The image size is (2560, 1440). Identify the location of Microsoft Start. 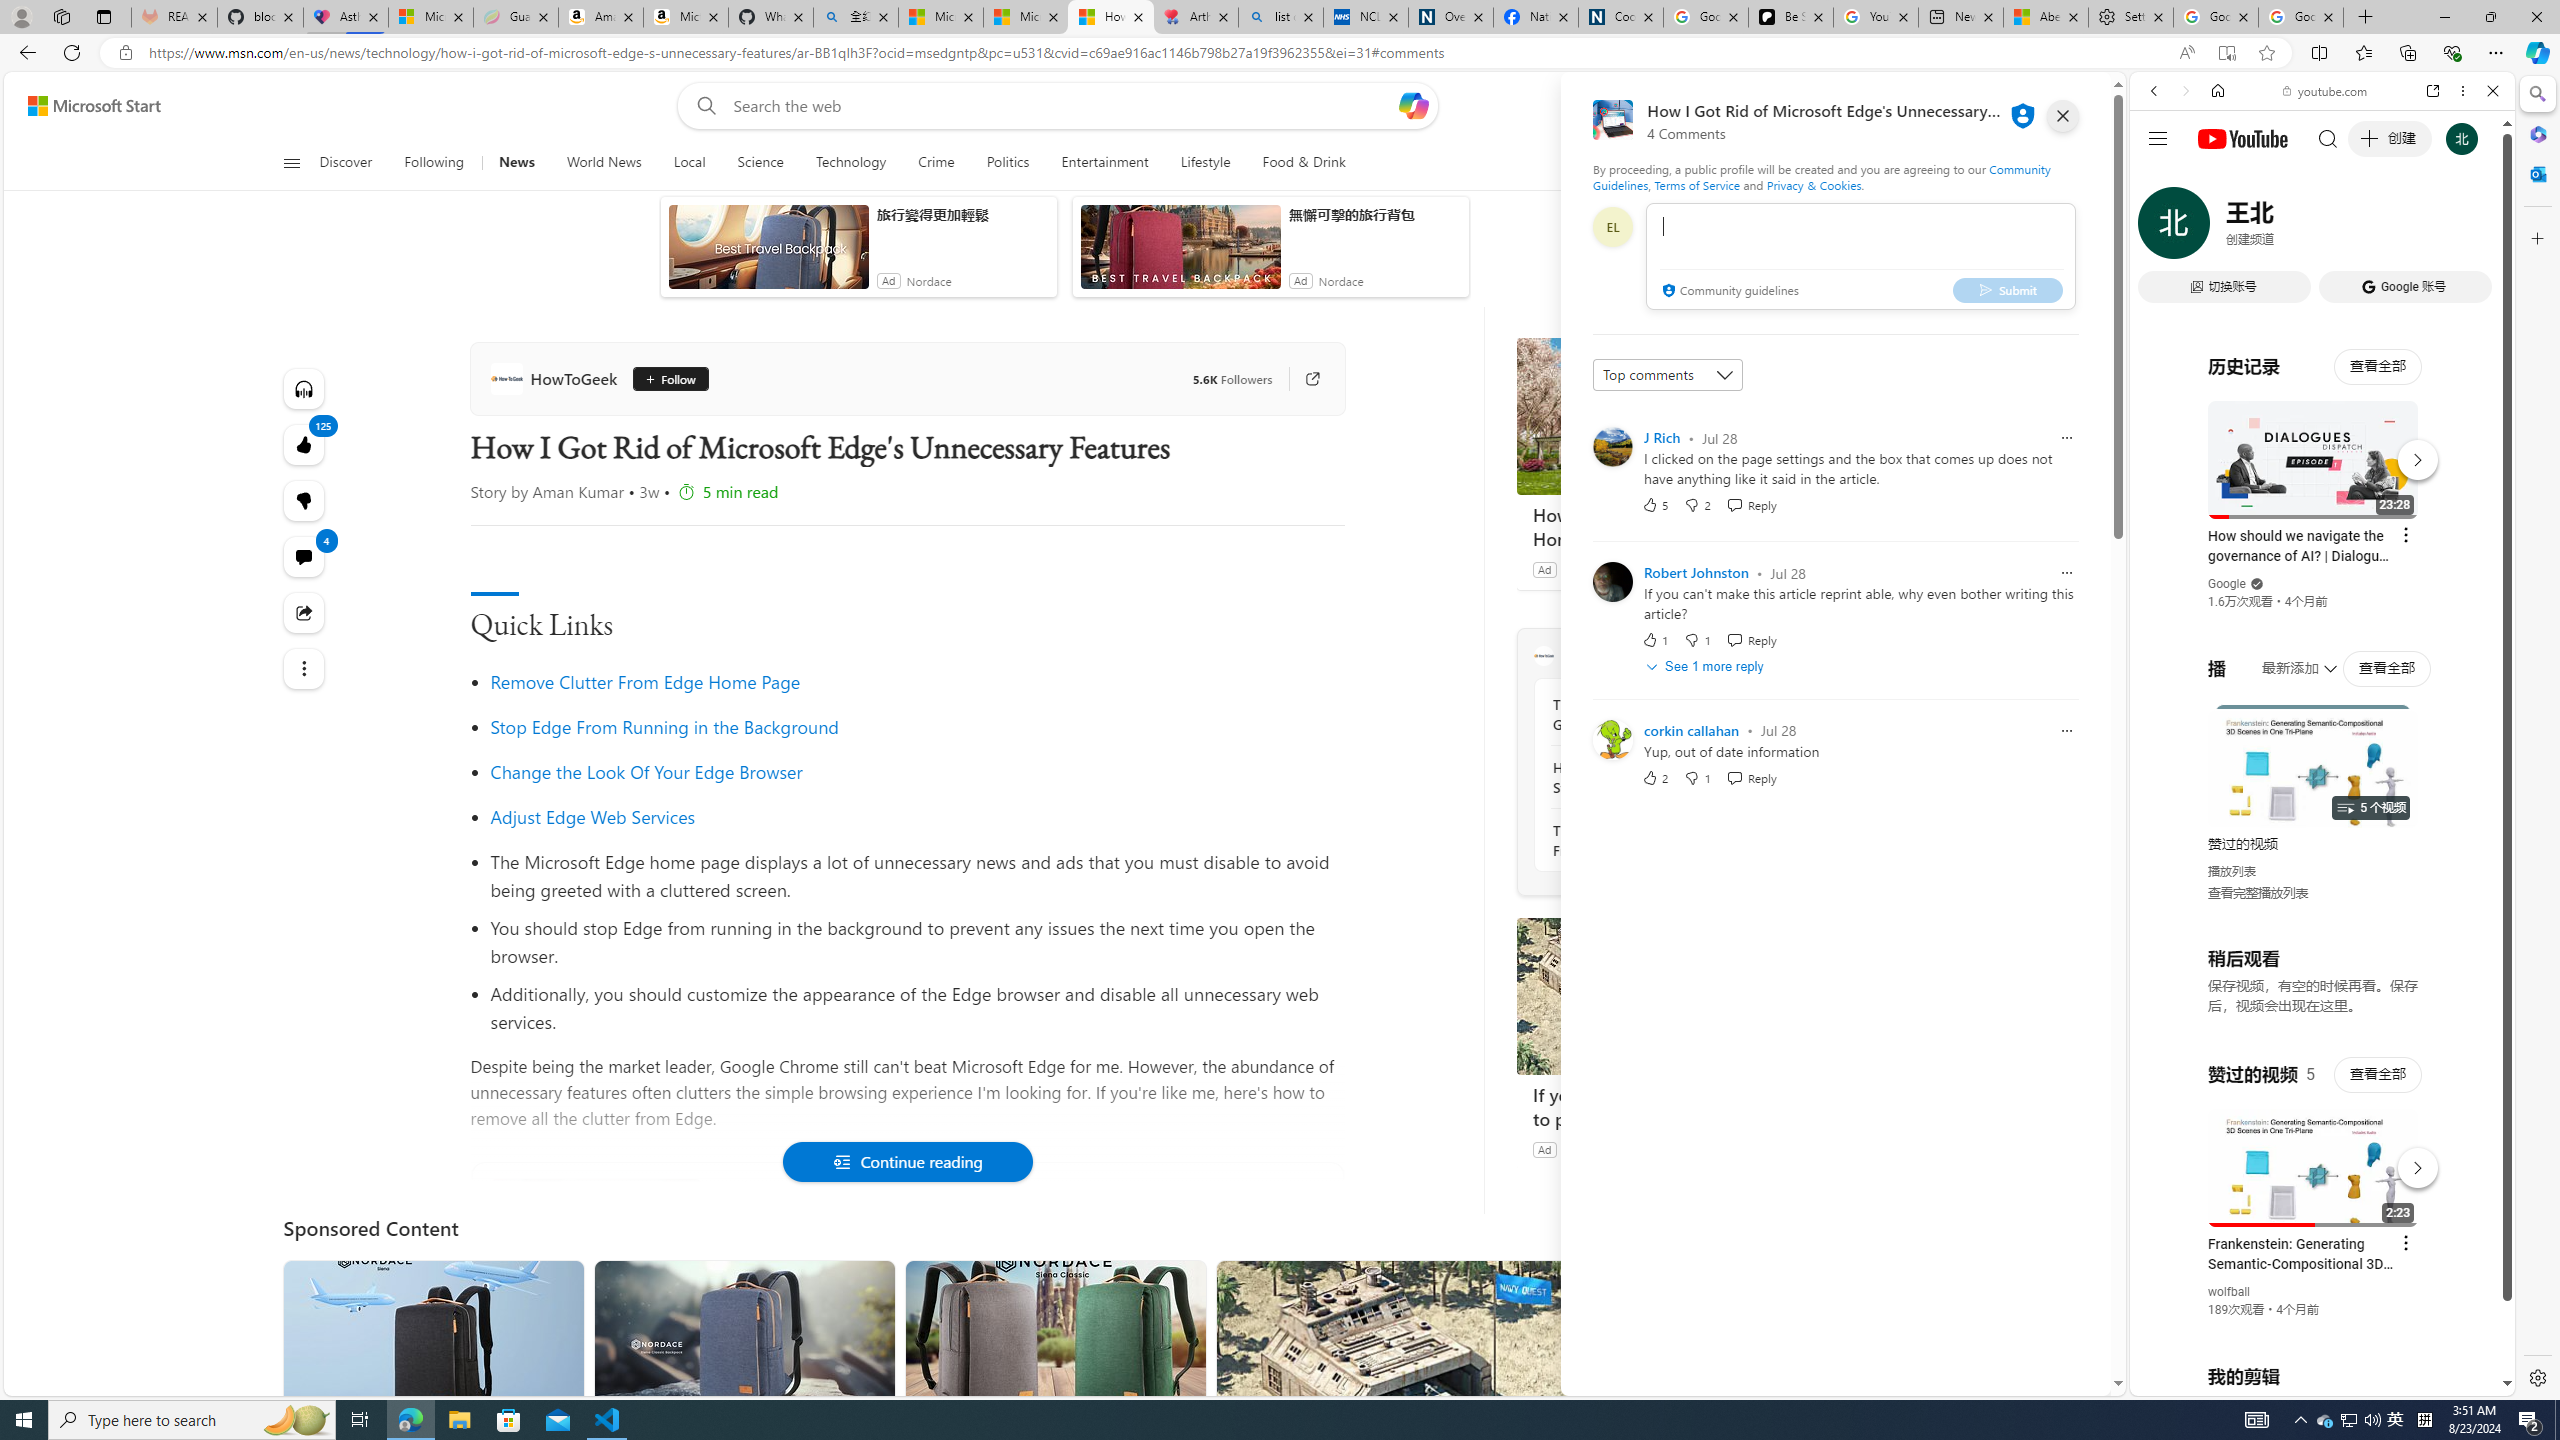
(1026, 17).